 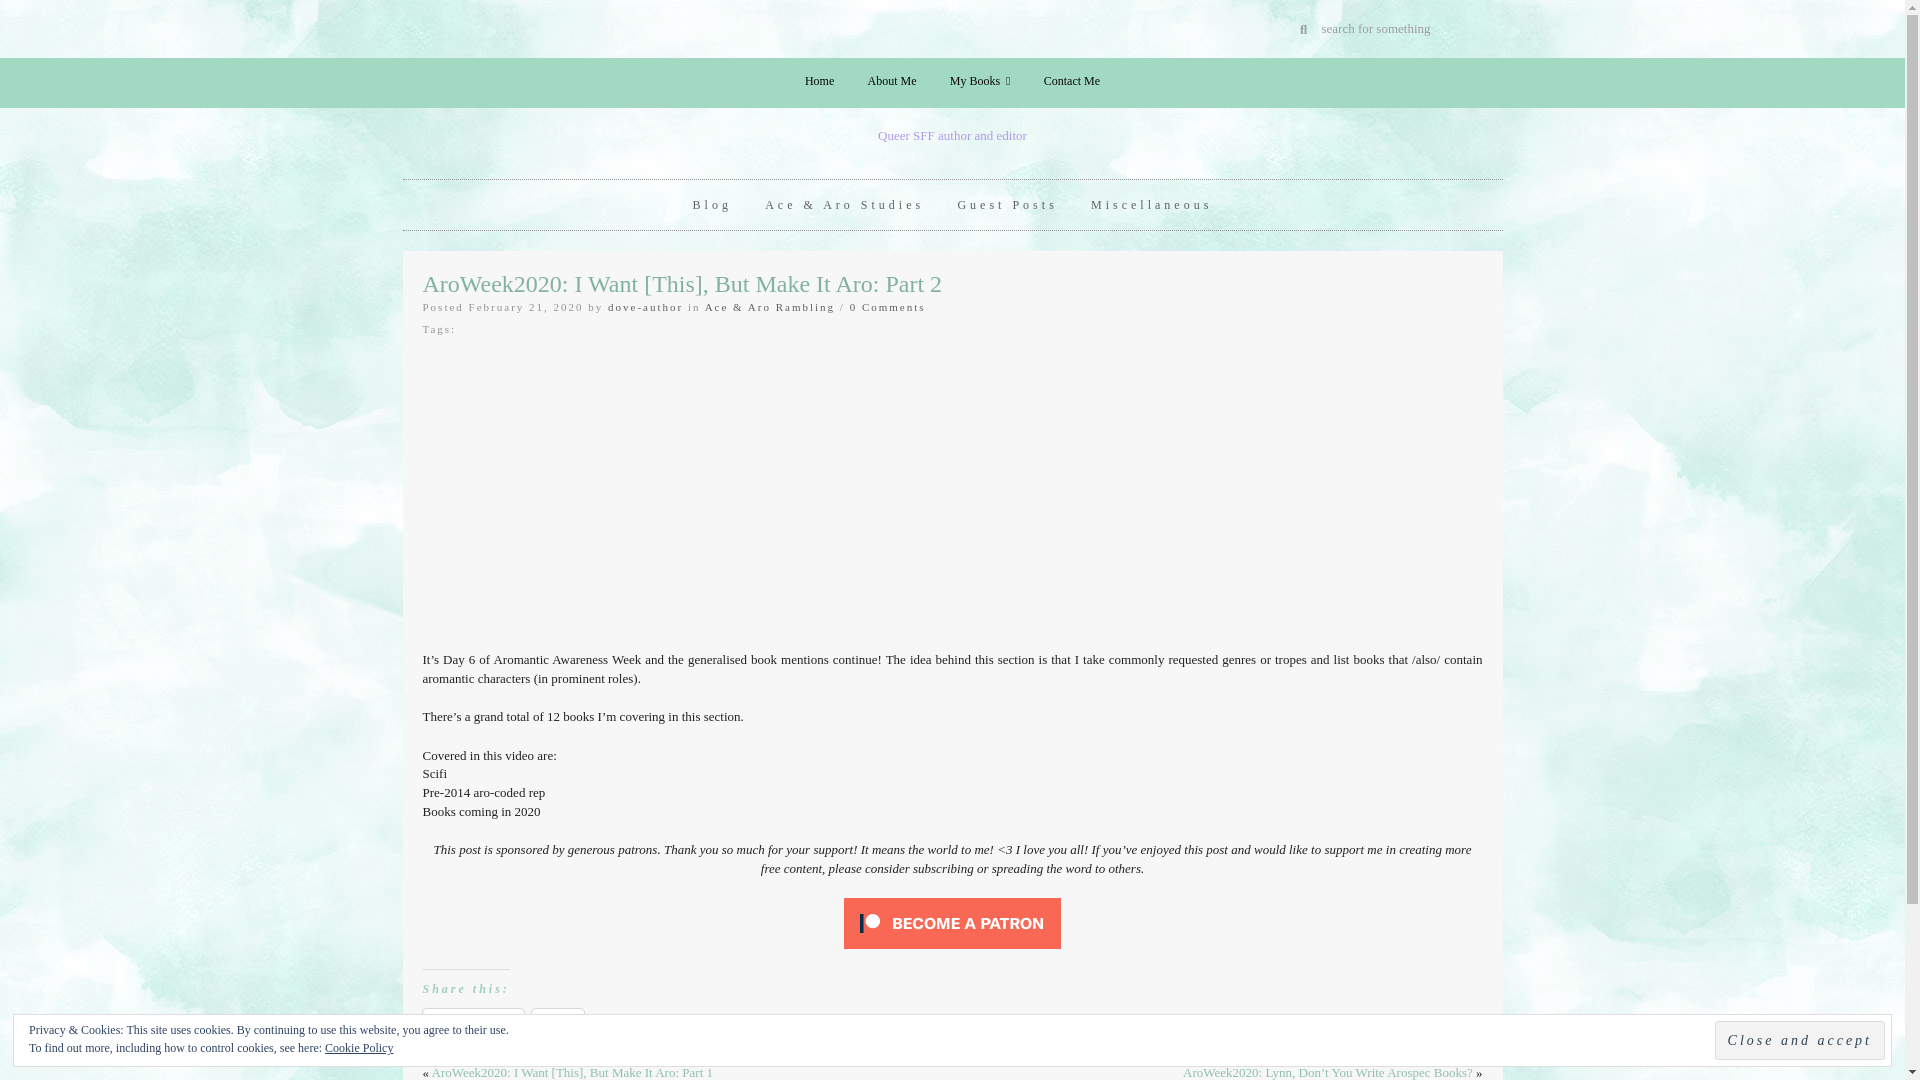 What do you see at coordinates (980, 81) in the screenshot?
I see `My Books  ` at bounding box center [980, 81].